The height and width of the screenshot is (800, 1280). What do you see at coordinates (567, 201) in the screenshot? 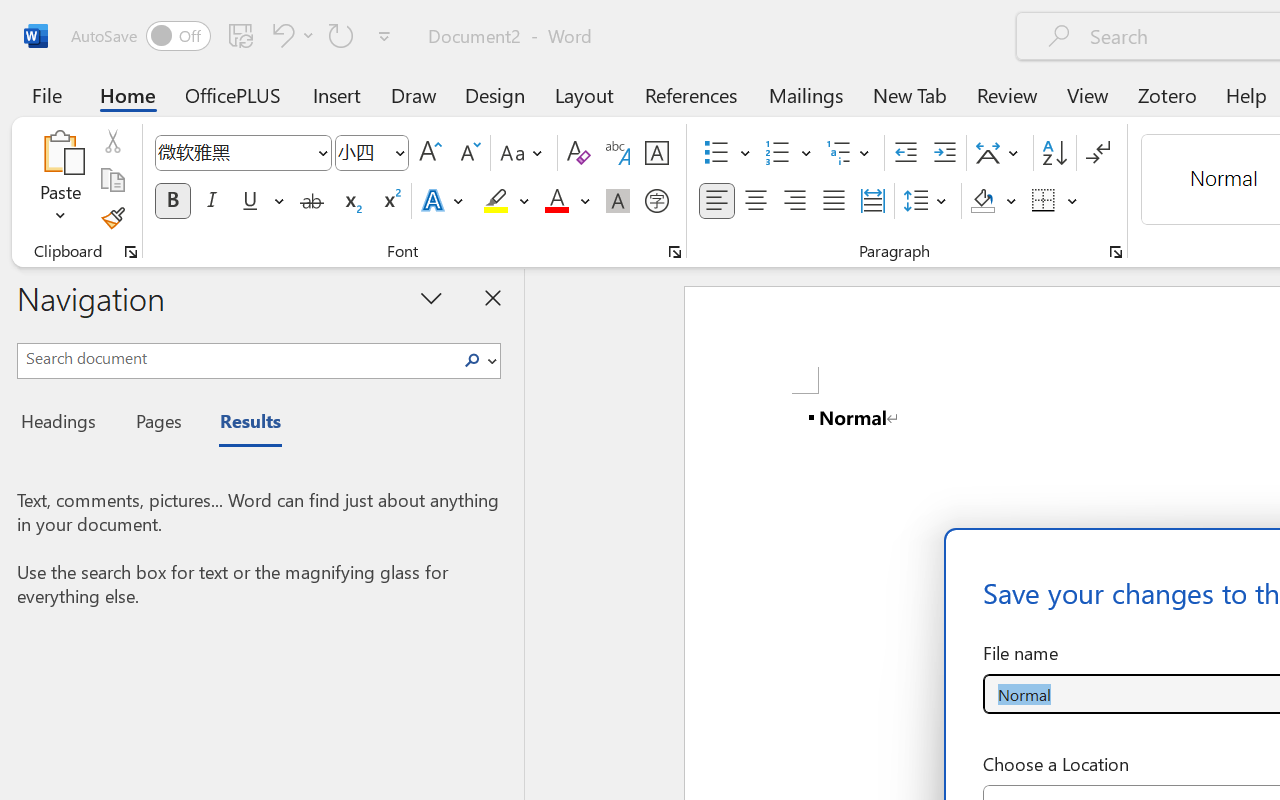
I see `Font Color` at bounding box center [567, 201].